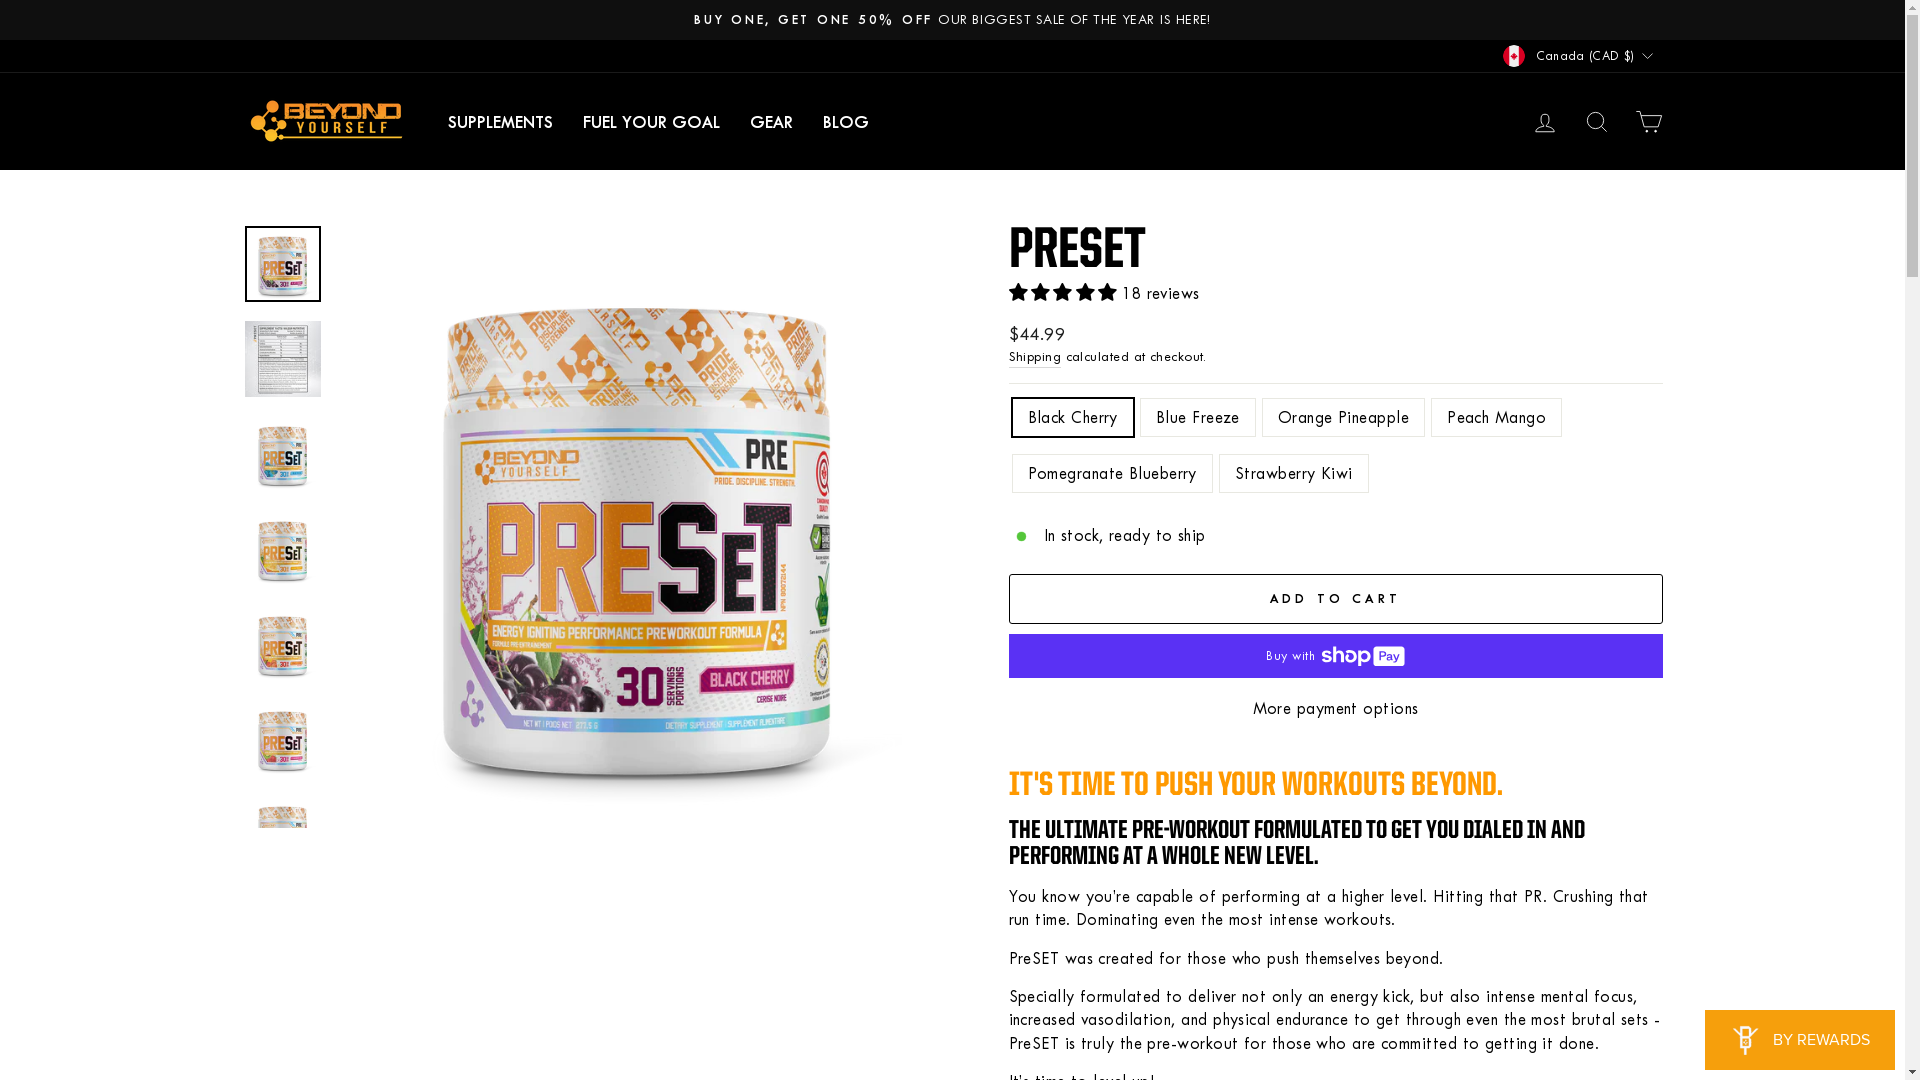  I want to click on BLOG, so click(846, 122).